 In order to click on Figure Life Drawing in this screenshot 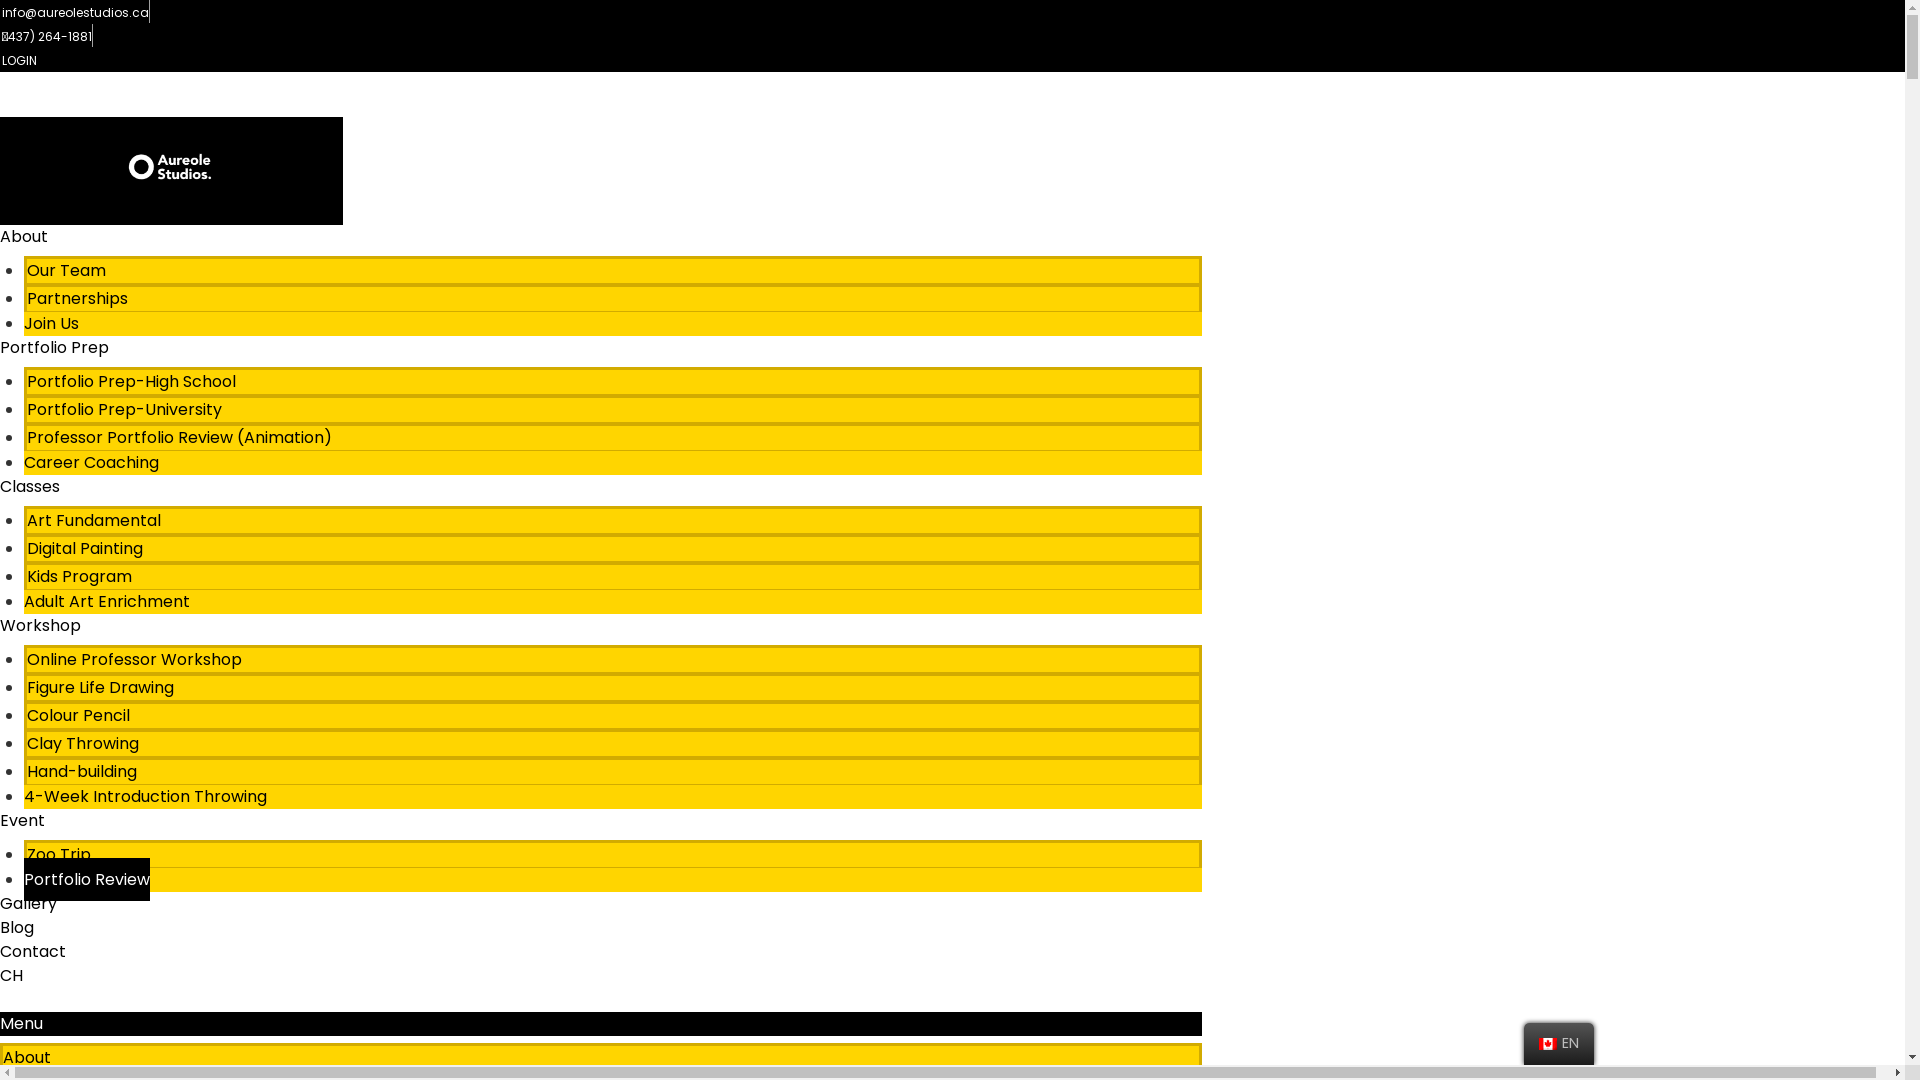, I will do `click(100, 688)`.